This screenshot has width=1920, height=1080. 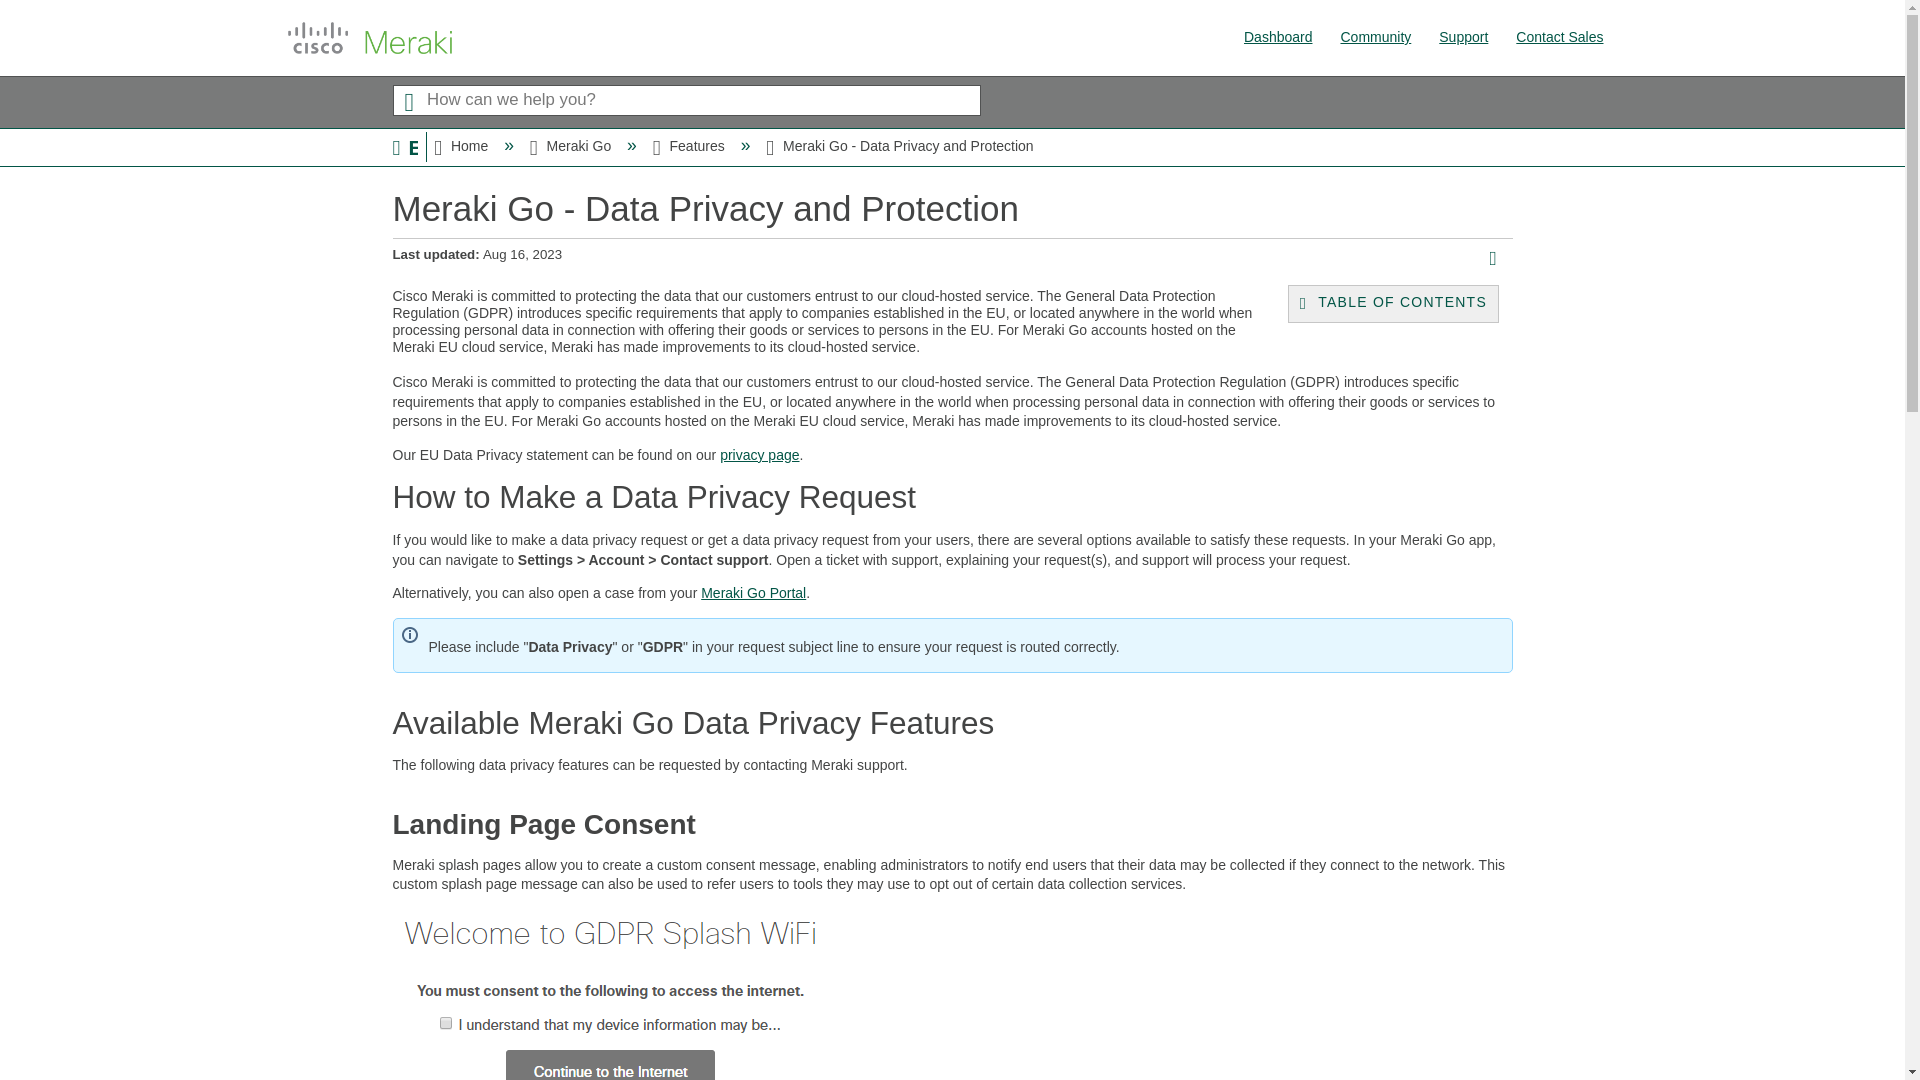 What do you see at coordinates (759, 455) in the screenshot?
I see `privacy page` at bounding box center [759, 455].